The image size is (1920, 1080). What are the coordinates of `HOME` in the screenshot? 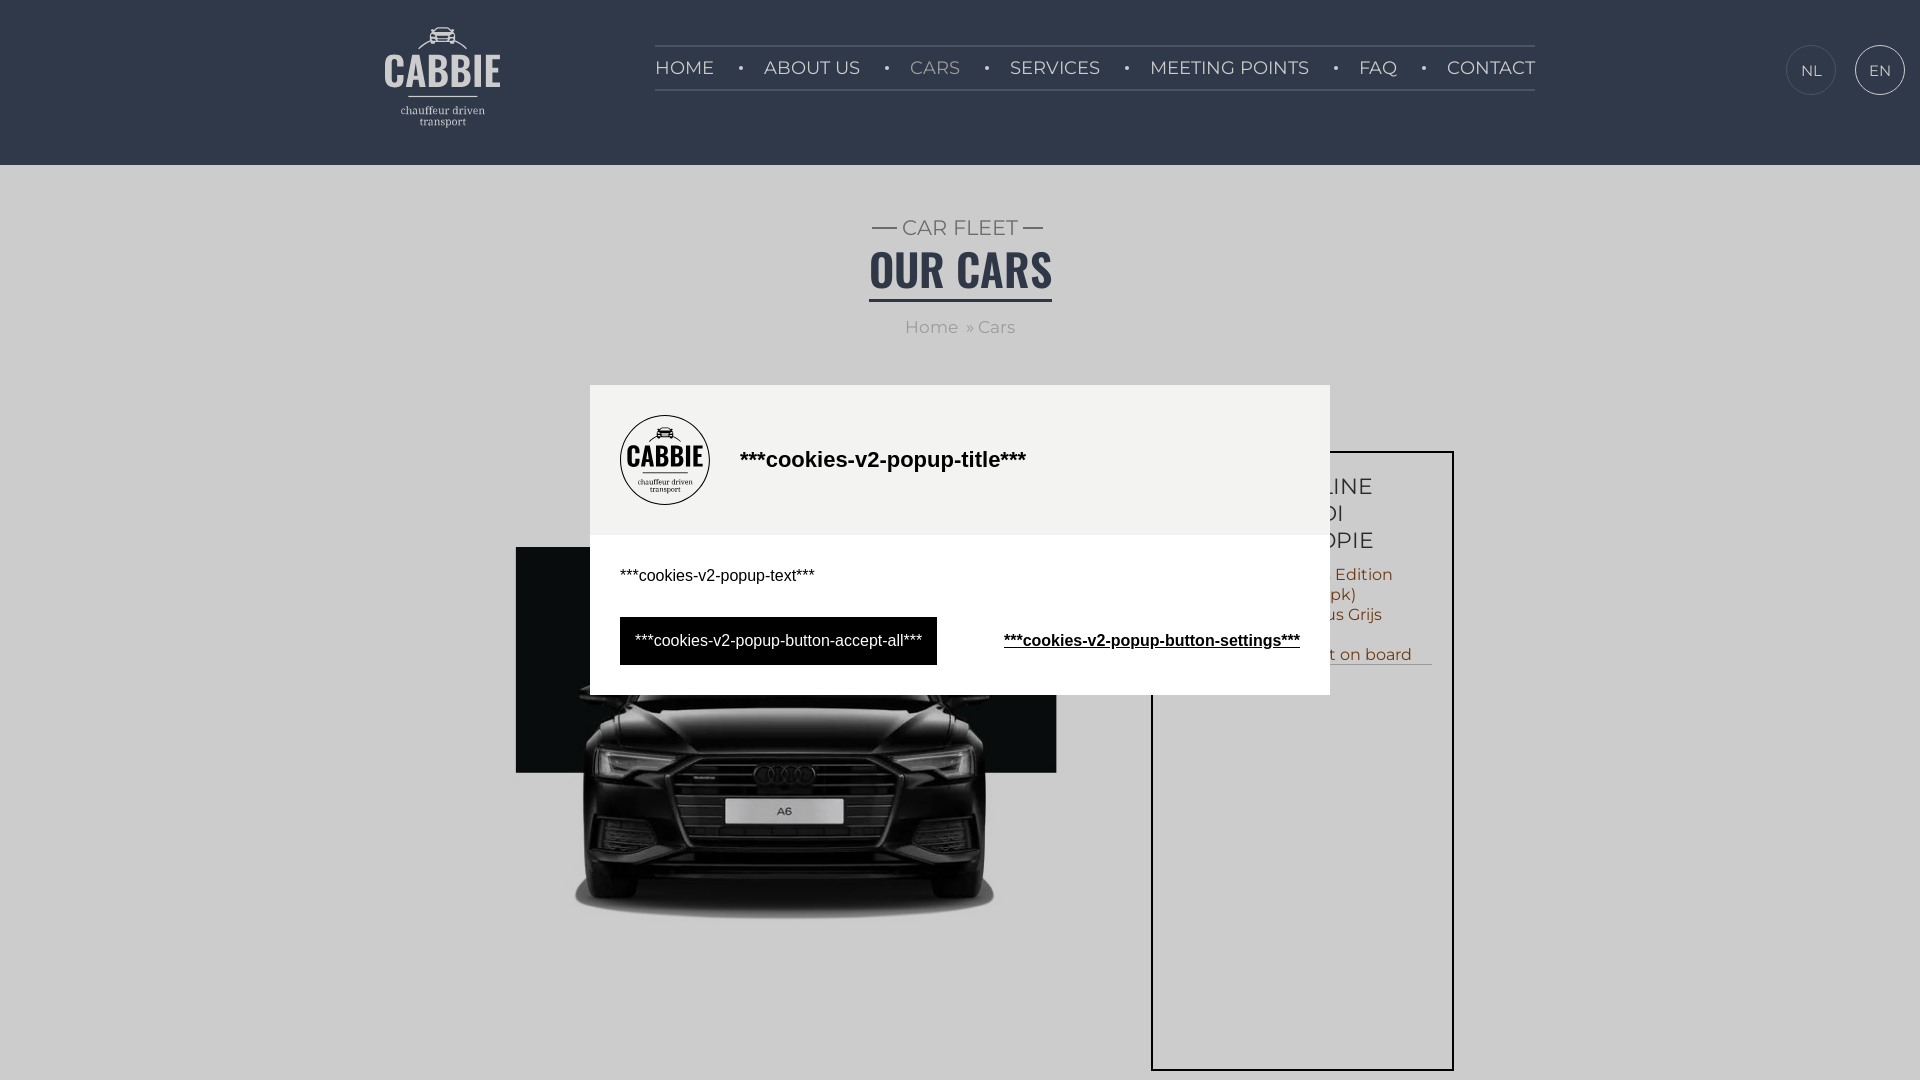 It's located at (684, 68).